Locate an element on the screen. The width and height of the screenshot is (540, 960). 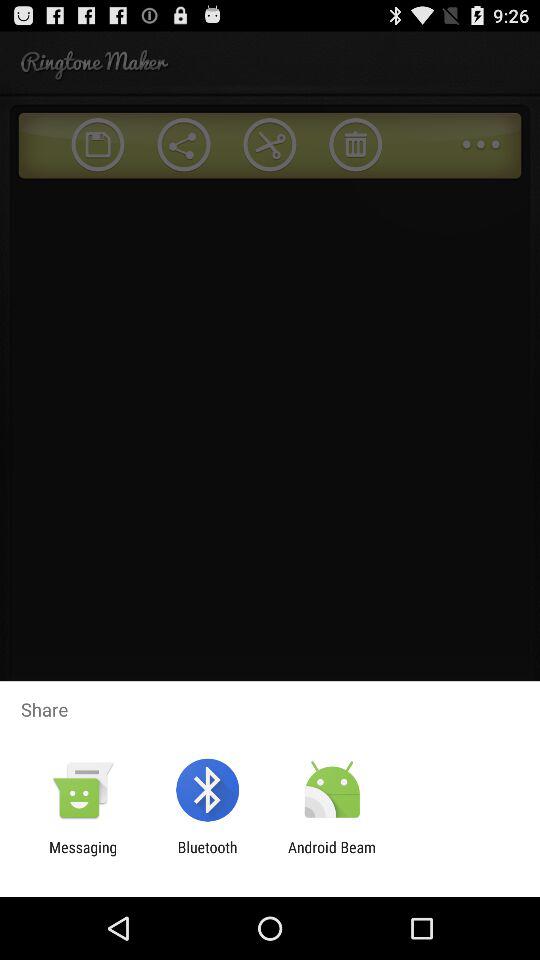
launch messaging item is located at coordinates (83, 856).